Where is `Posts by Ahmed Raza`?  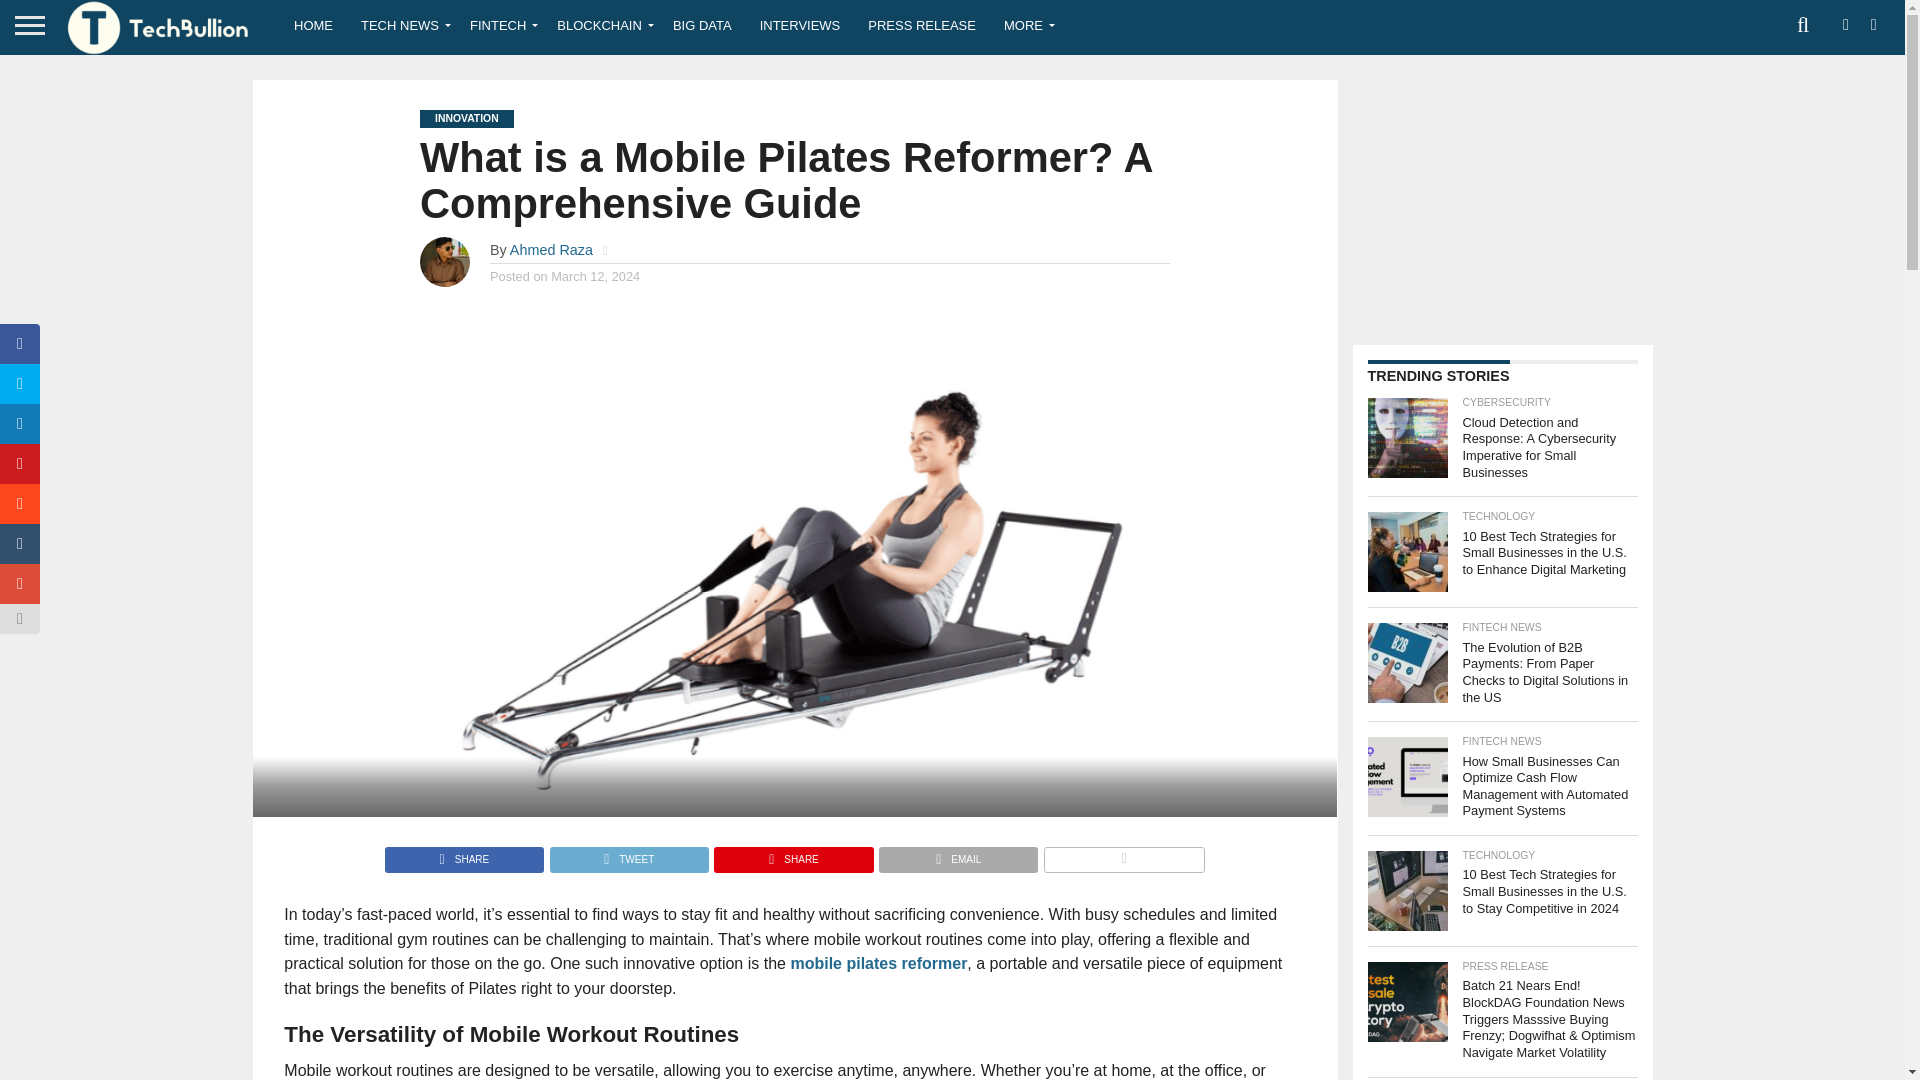 Posts by Ahmed Raza is located at coordinates (552, 250).